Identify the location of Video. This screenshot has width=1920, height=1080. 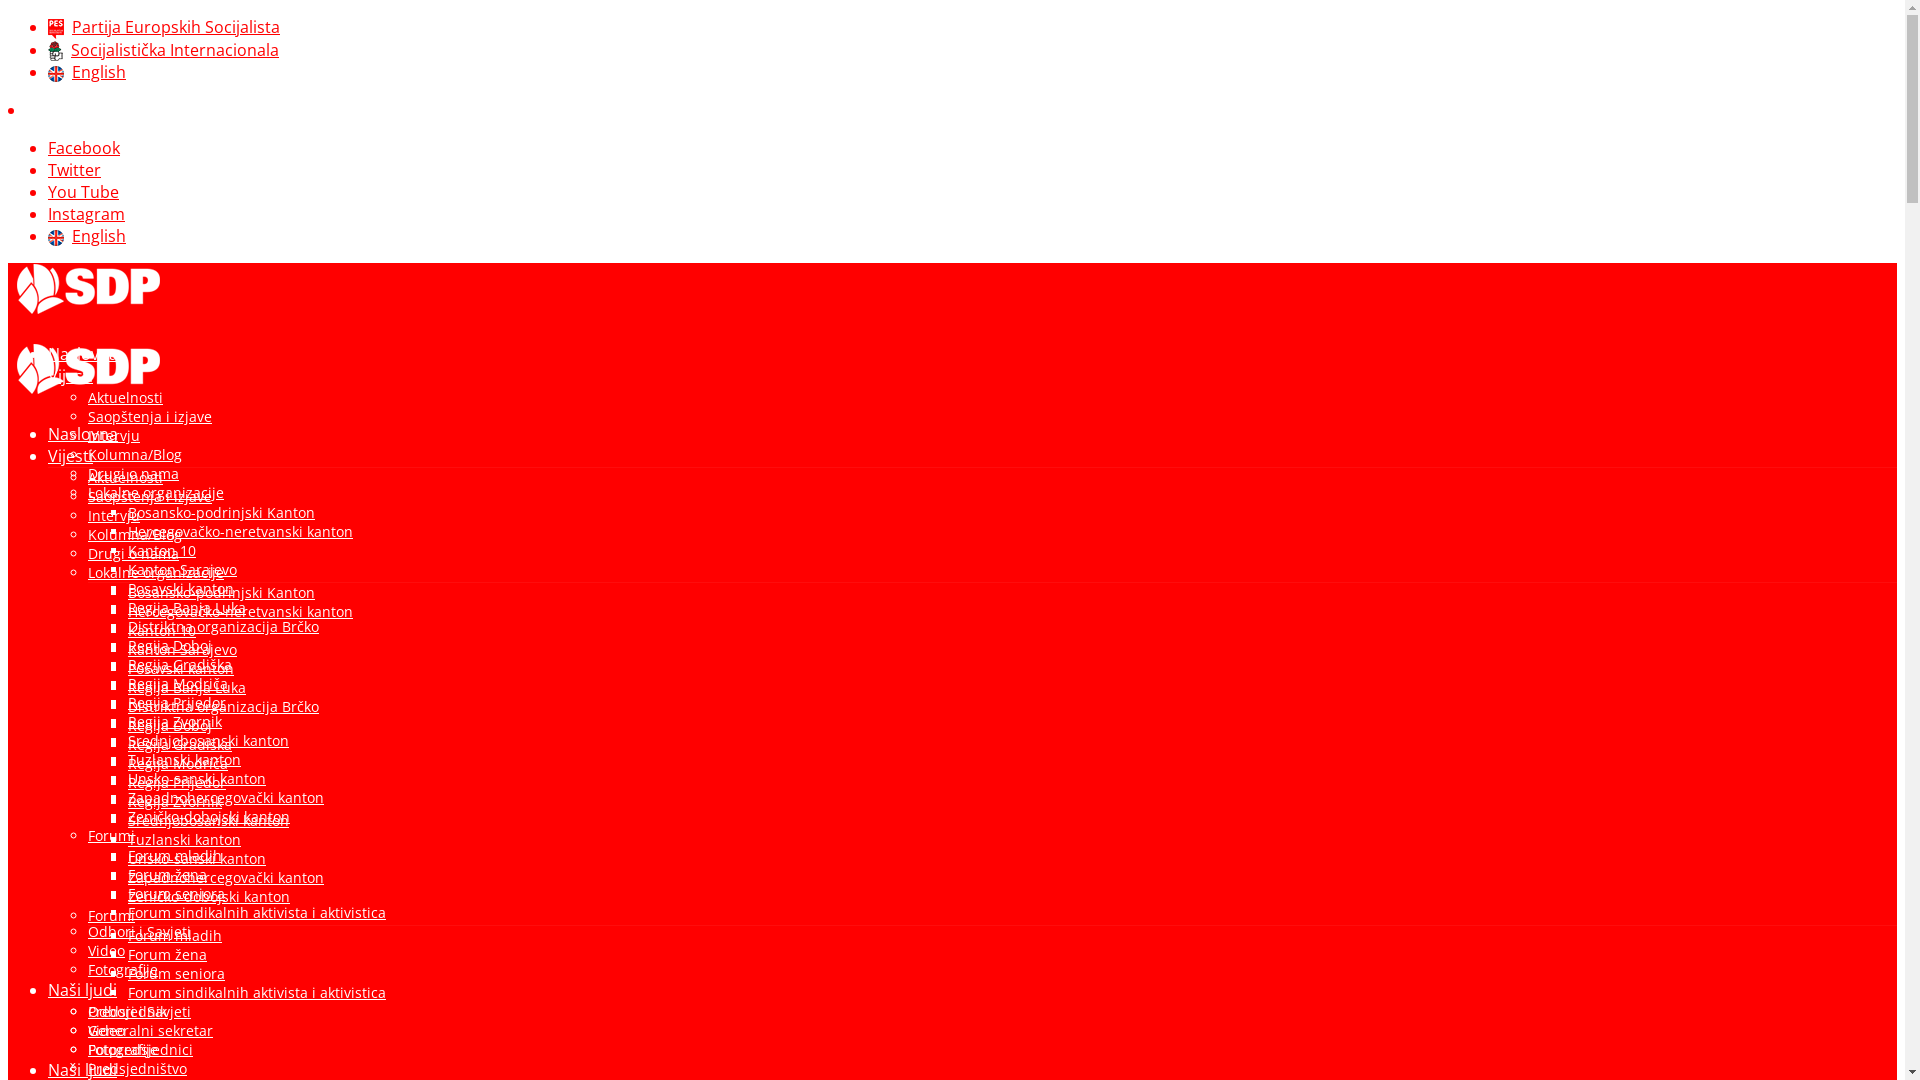
(106, 950).